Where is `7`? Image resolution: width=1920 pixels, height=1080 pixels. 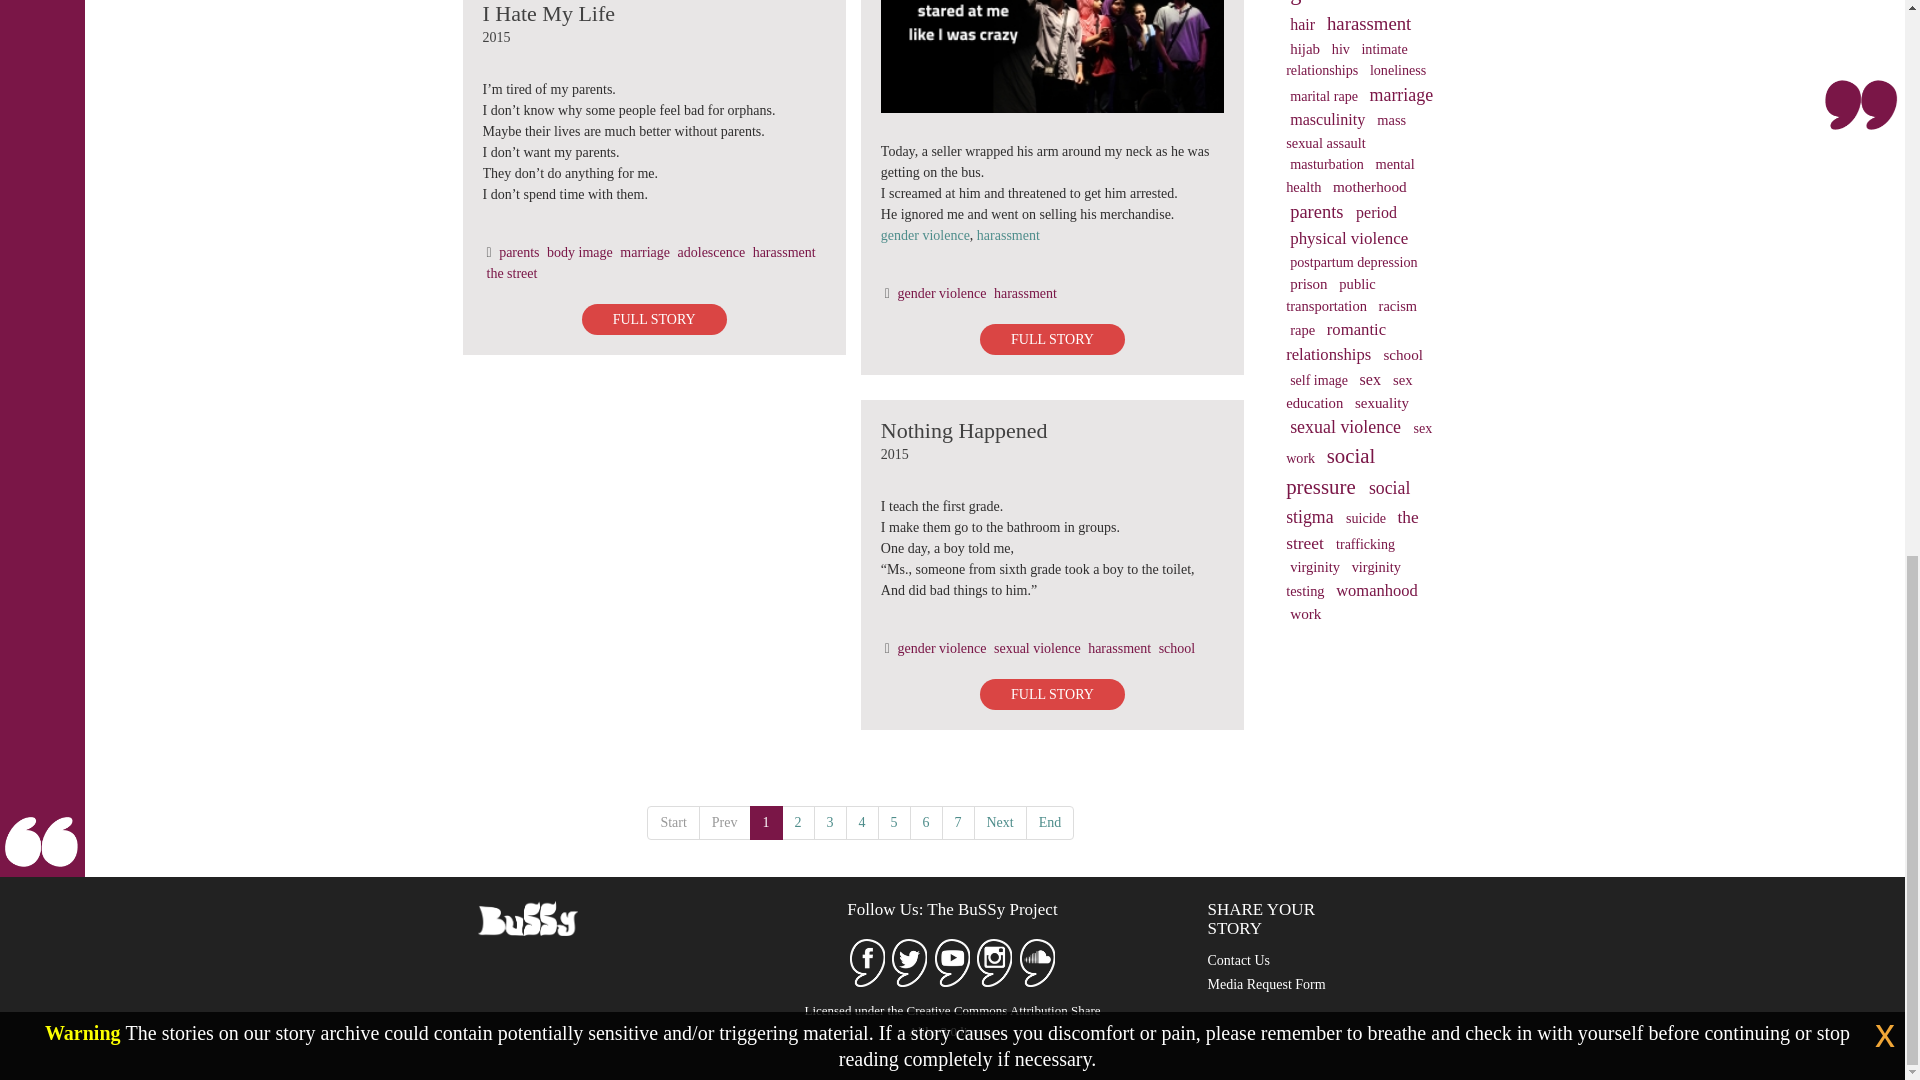 7 is located at coordinates (958, 822).